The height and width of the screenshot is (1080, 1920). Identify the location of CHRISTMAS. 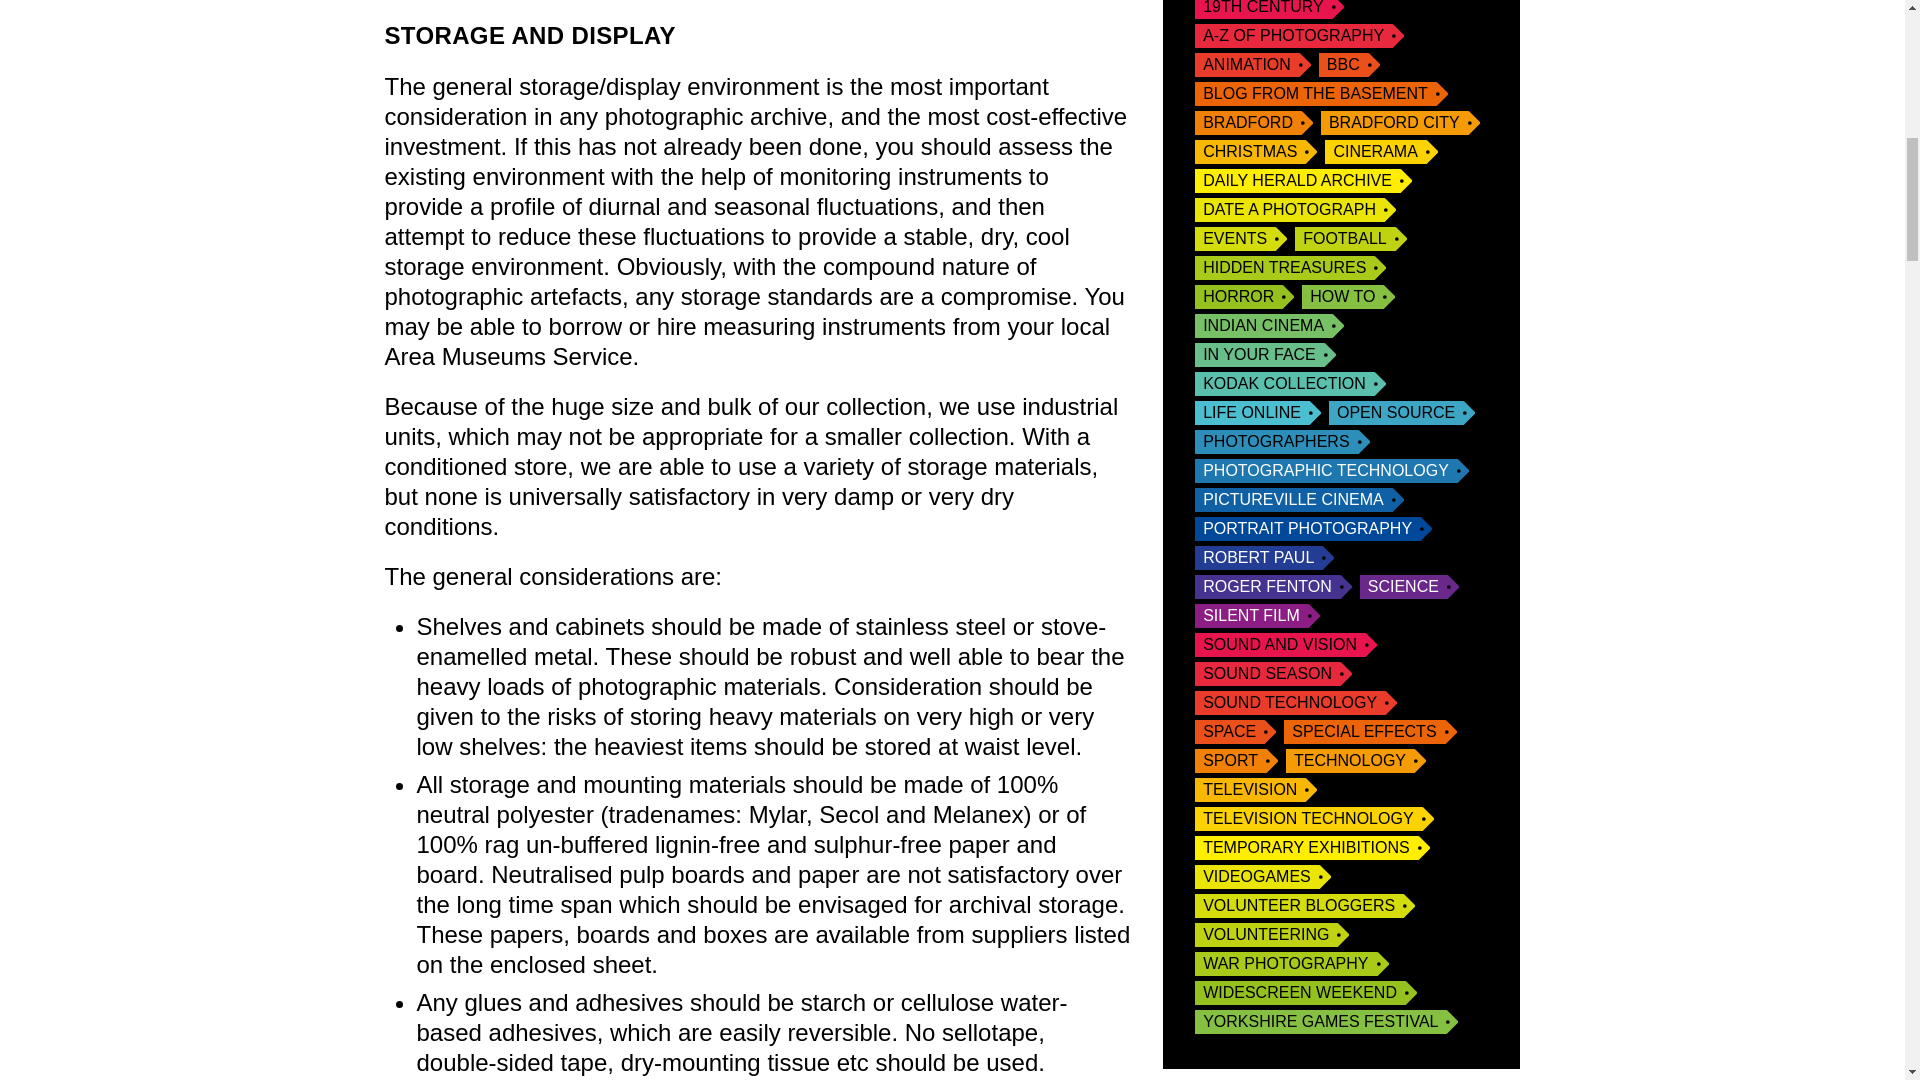
(1256, 152).